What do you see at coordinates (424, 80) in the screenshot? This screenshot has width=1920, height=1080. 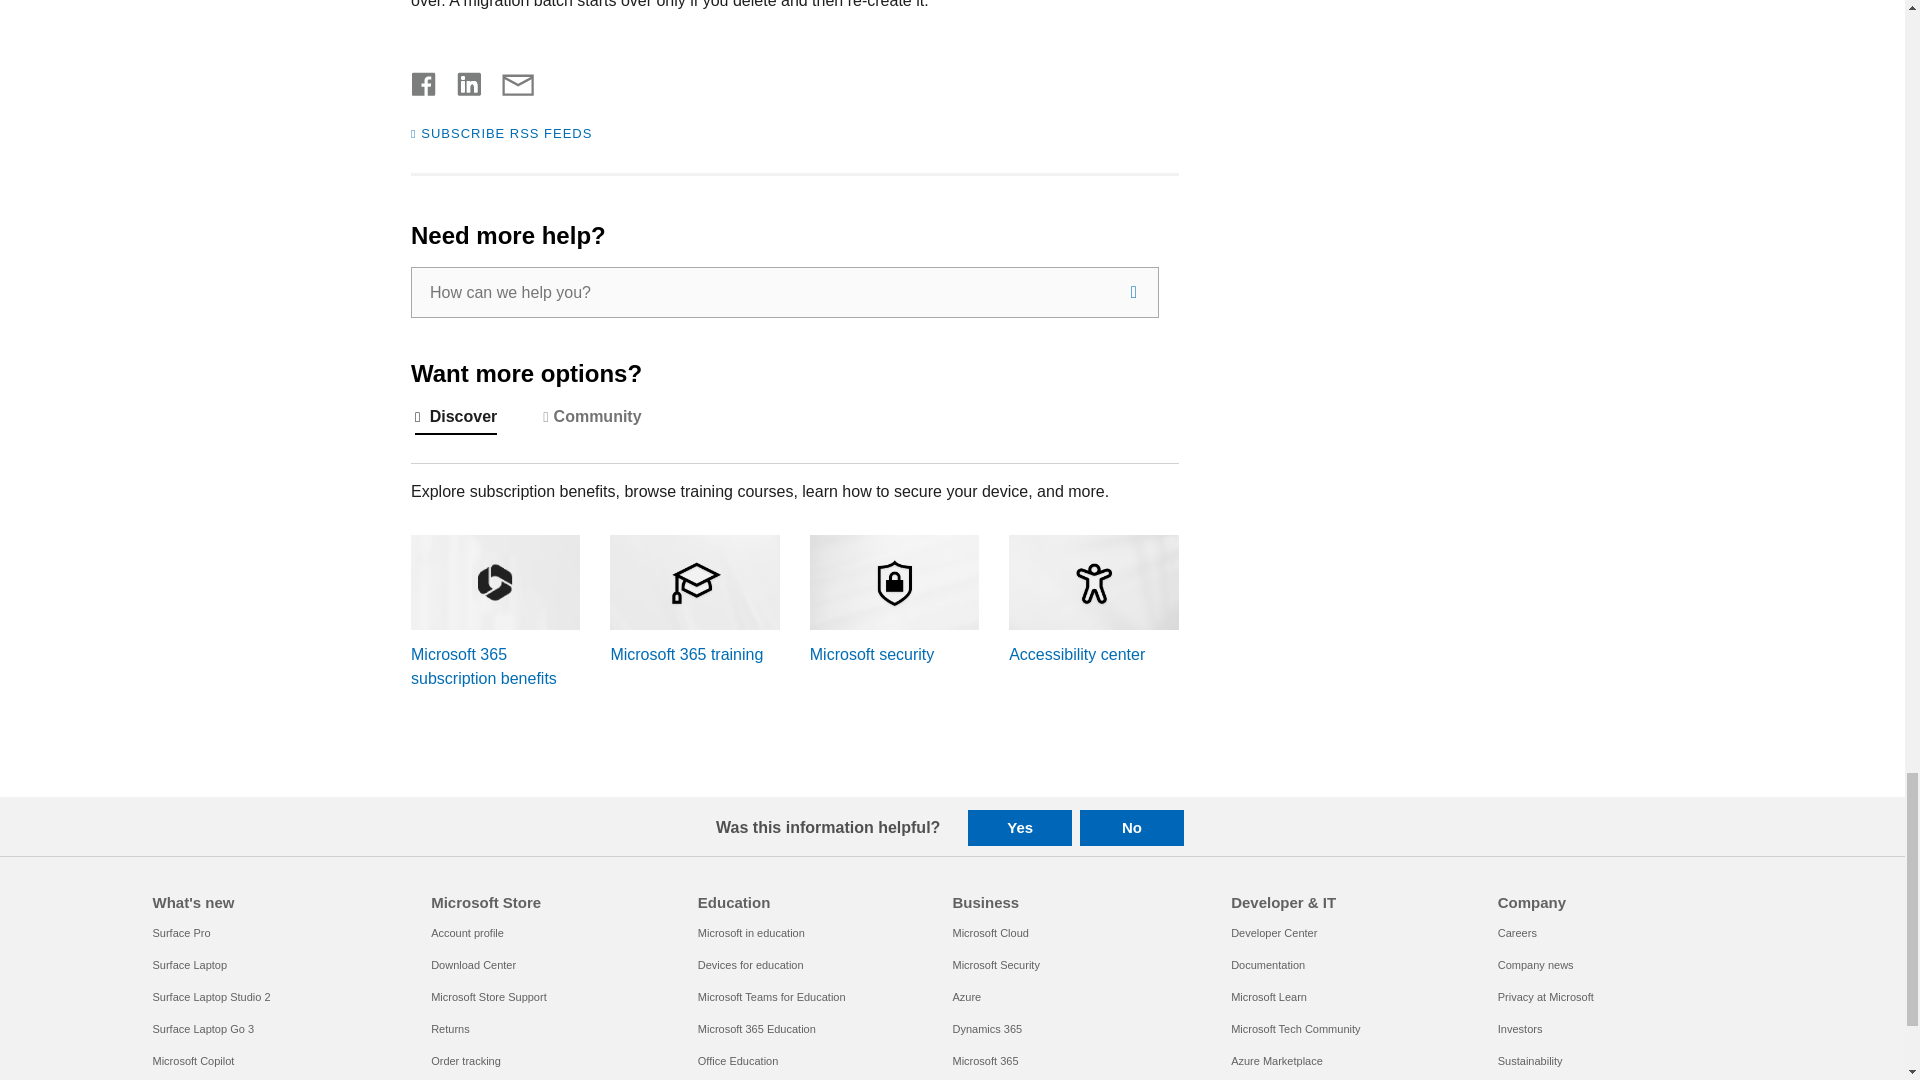 I see `Share on Facebook` at bounding box center [424, 80].